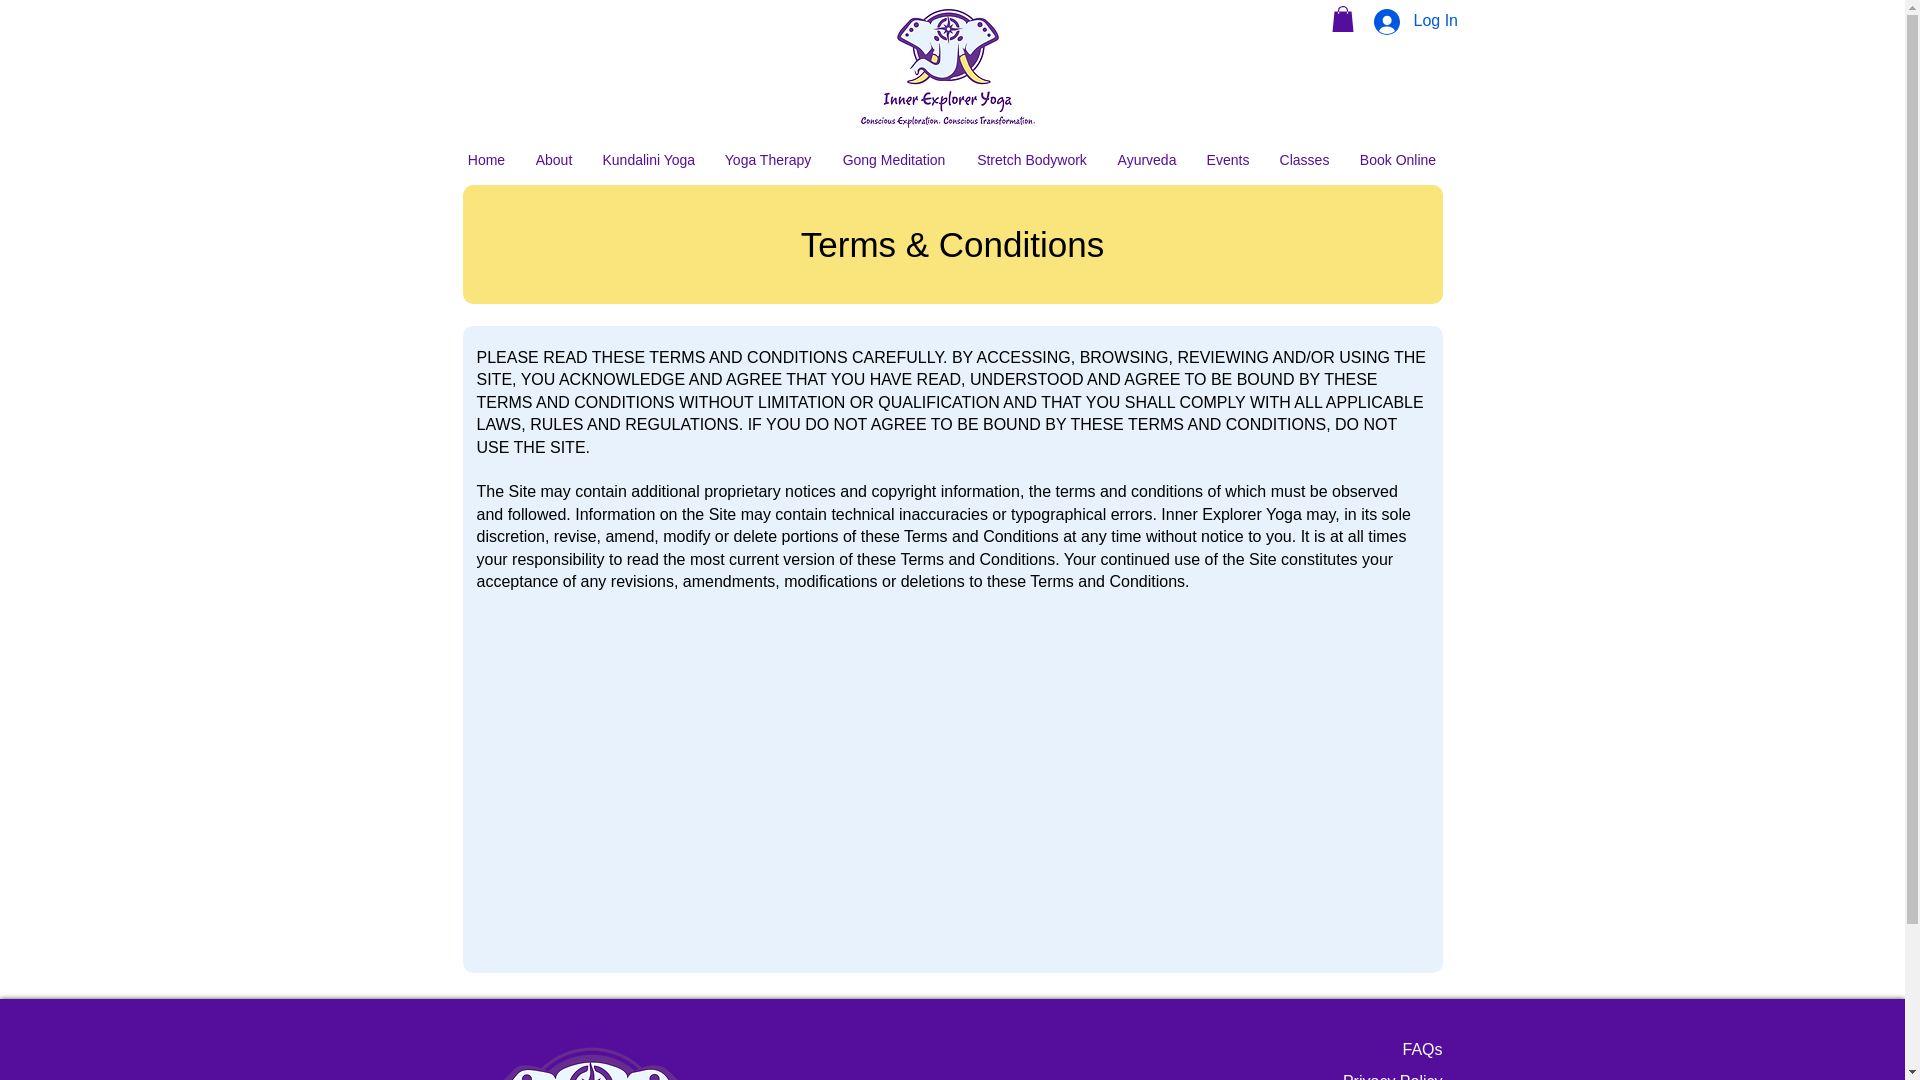 The image size is (1920, 1080). What do you see at coordinates (1228, 160) in the screenshot?
I see `Events` at bounding box center [1228, 160].